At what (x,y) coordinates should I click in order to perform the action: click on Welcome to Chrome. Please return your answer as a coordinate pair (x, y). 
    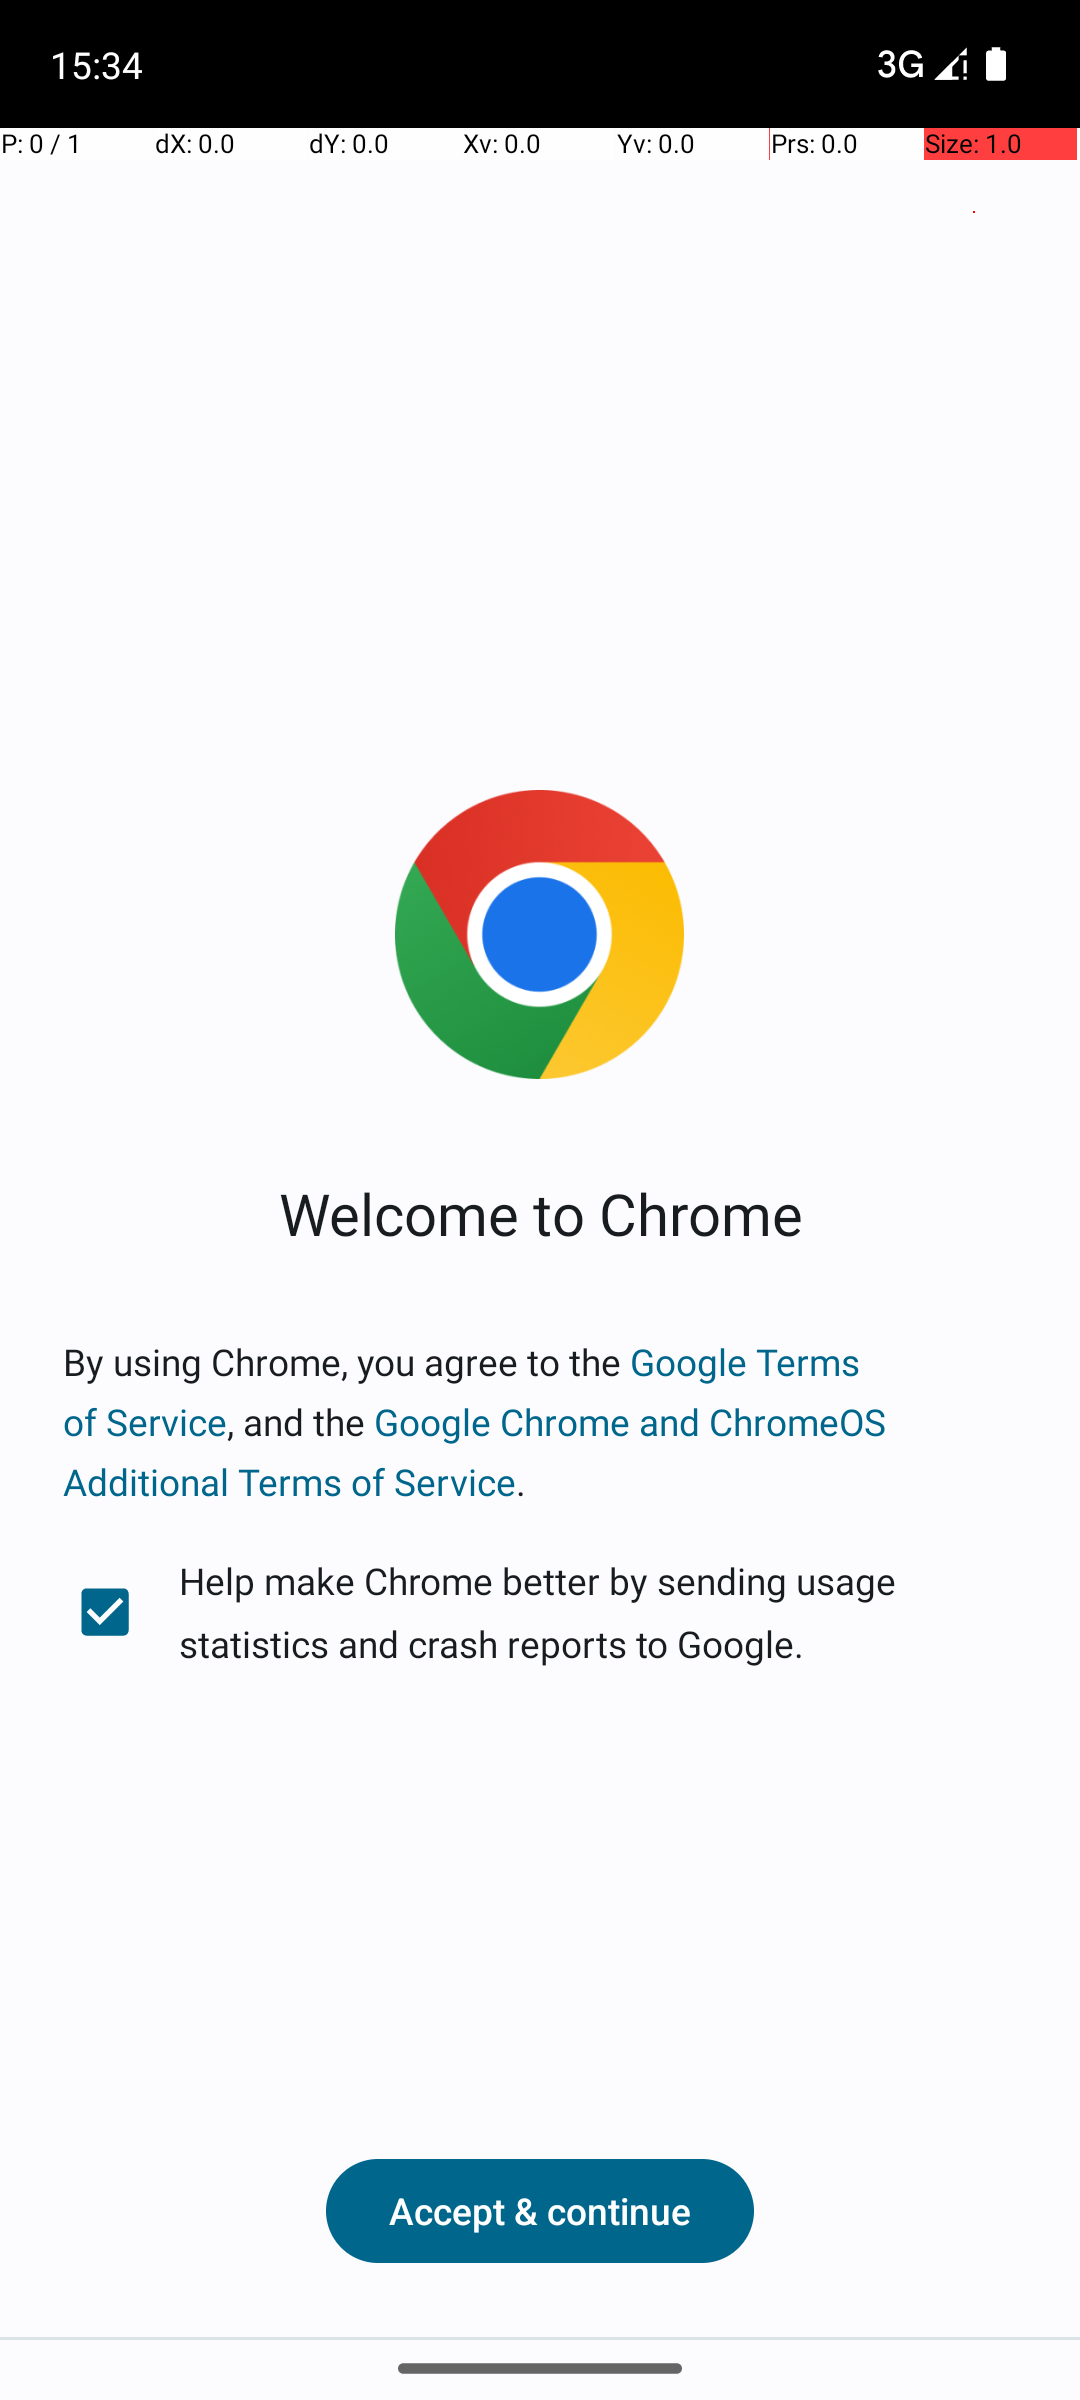
    Looking at the image, I should click on (540, 1212).